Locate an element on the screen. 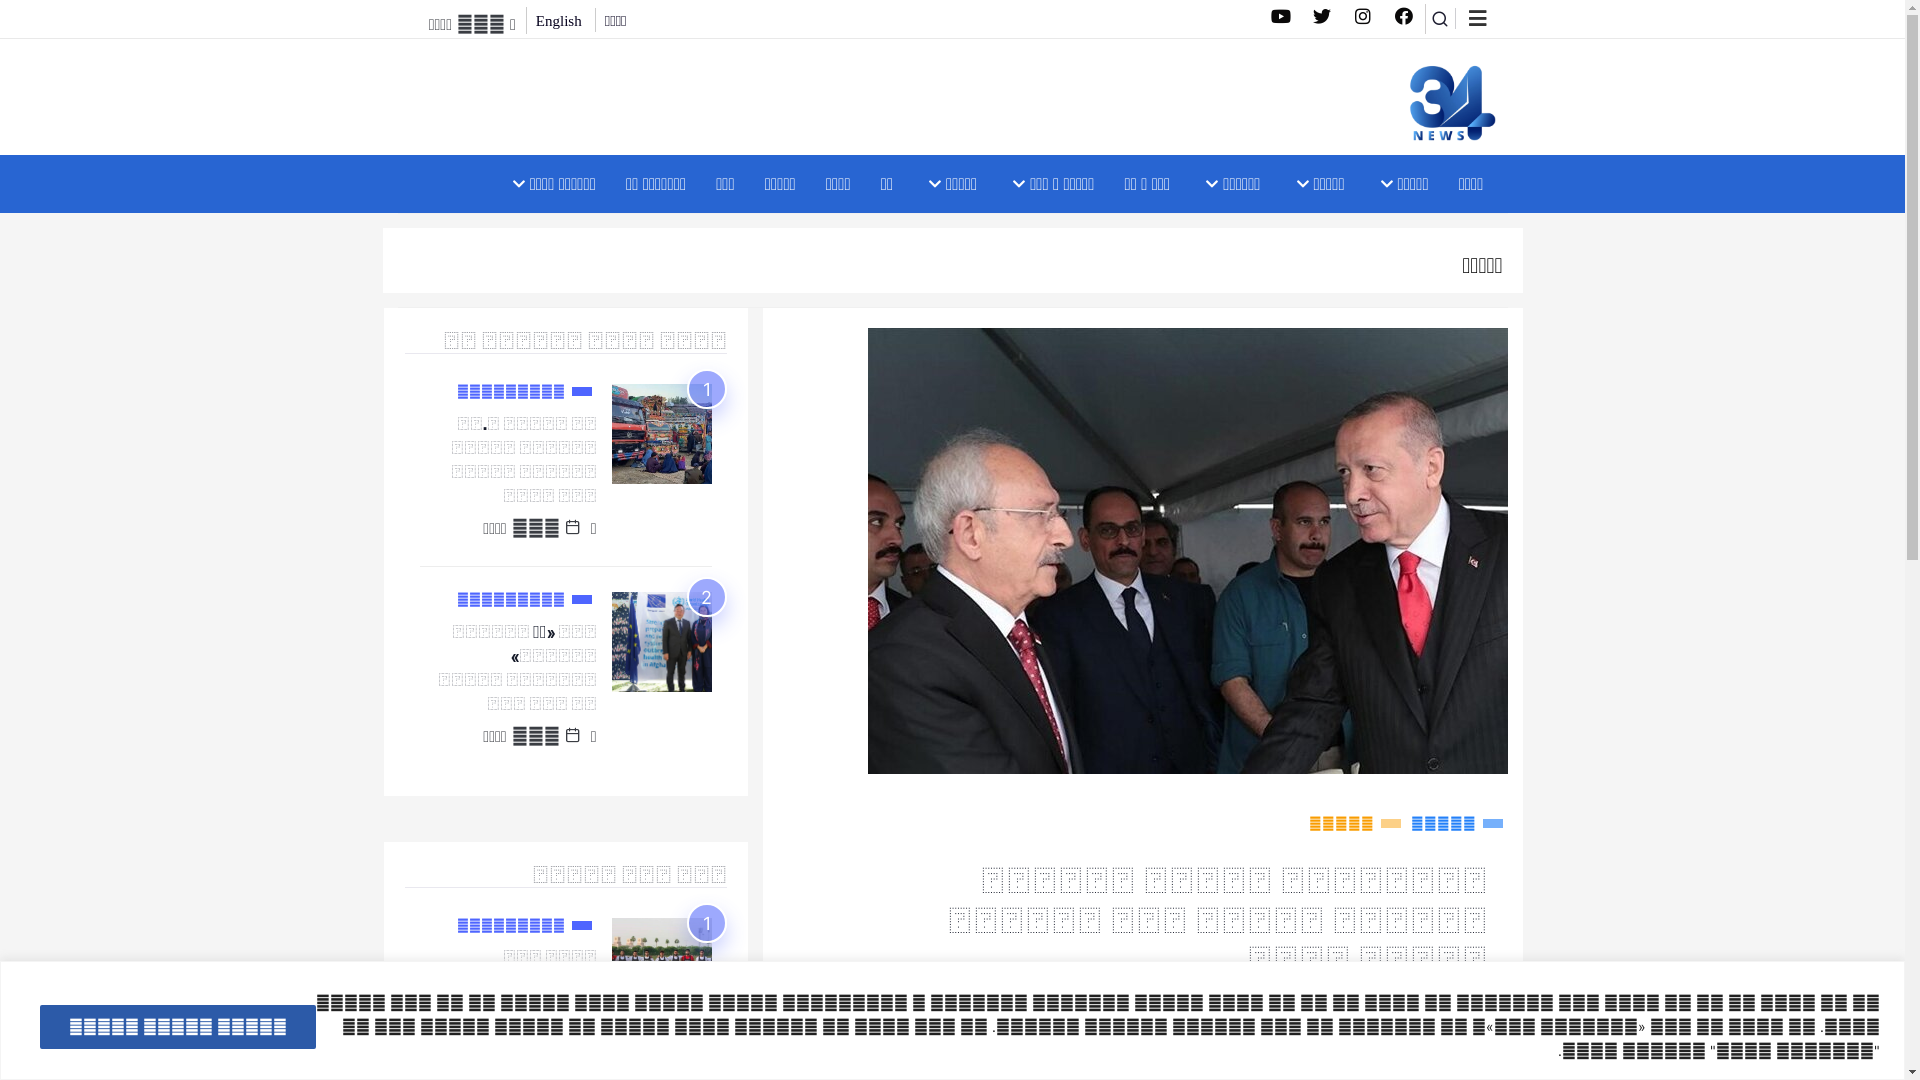 The image size is (1920, 1080). English is located at coordinates (559, 21).